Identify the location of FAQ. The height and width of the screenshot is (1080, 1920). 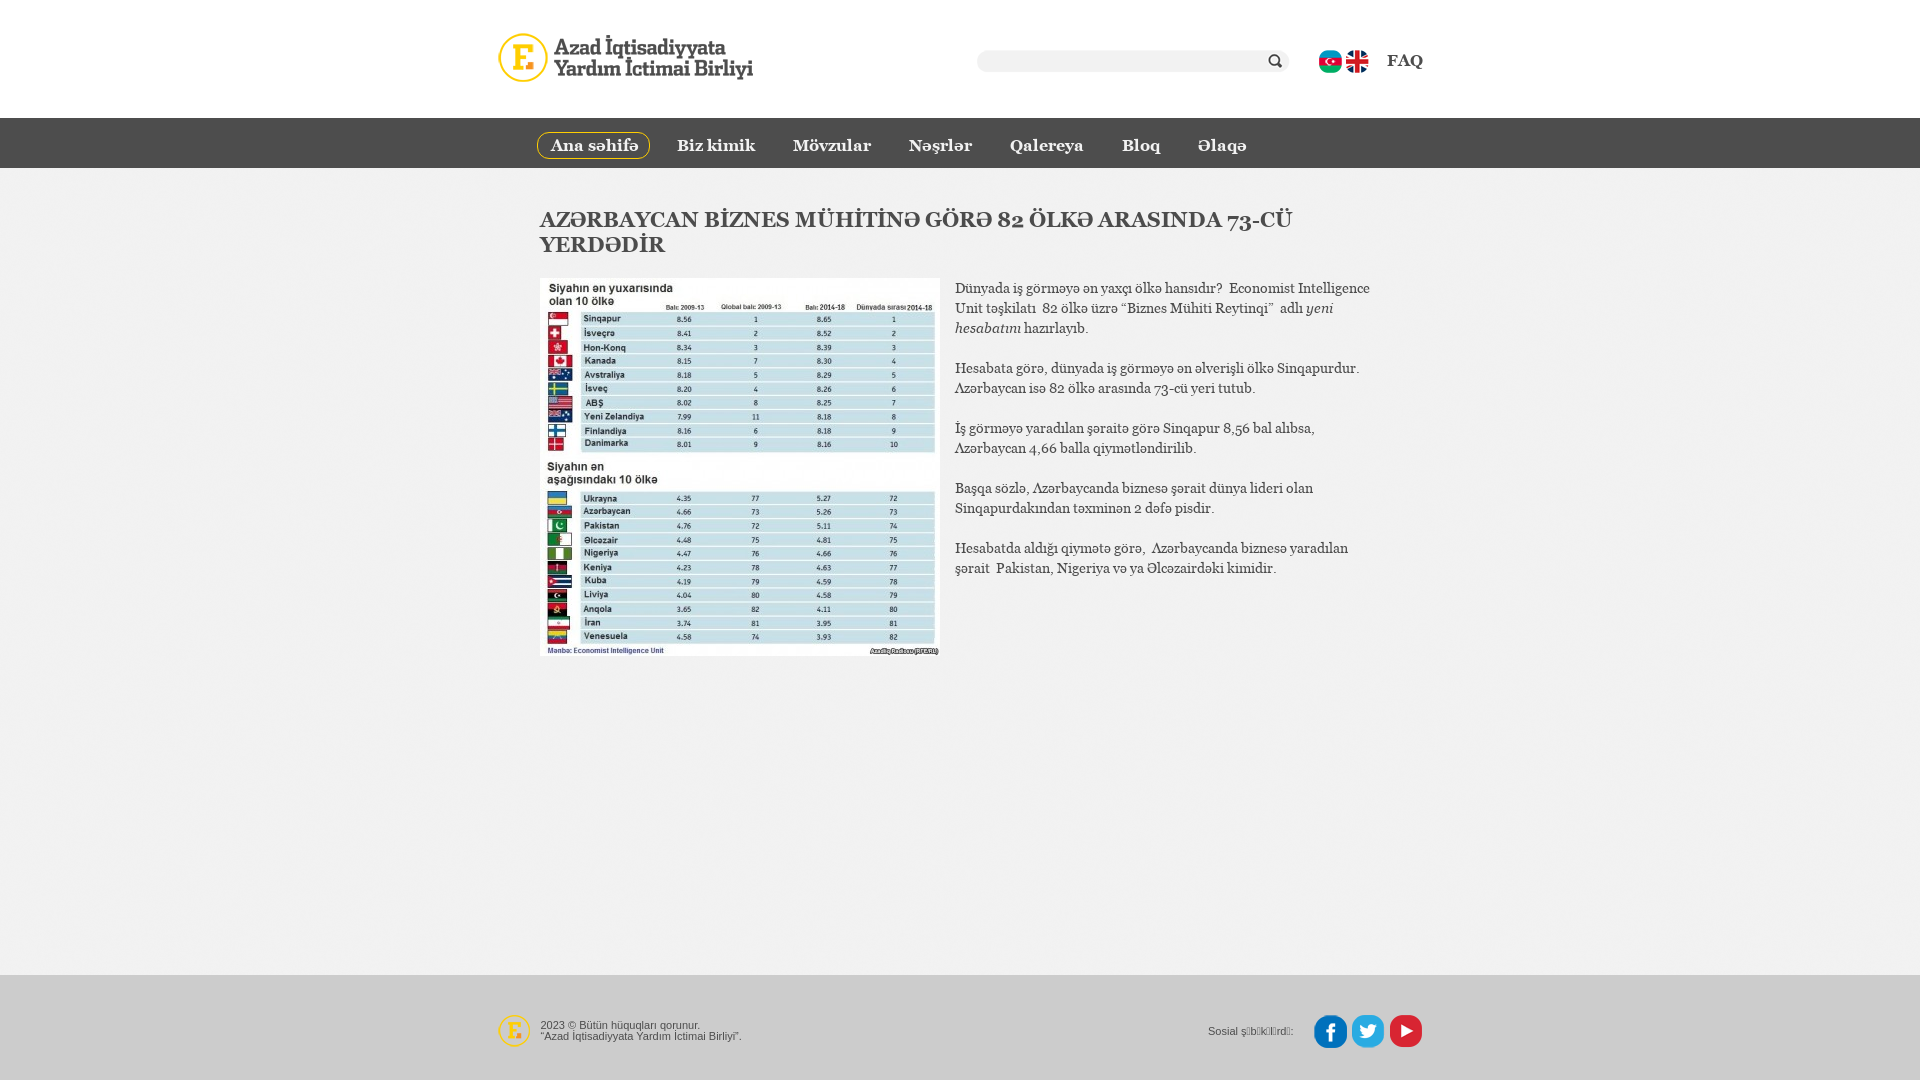
(1404, 60).